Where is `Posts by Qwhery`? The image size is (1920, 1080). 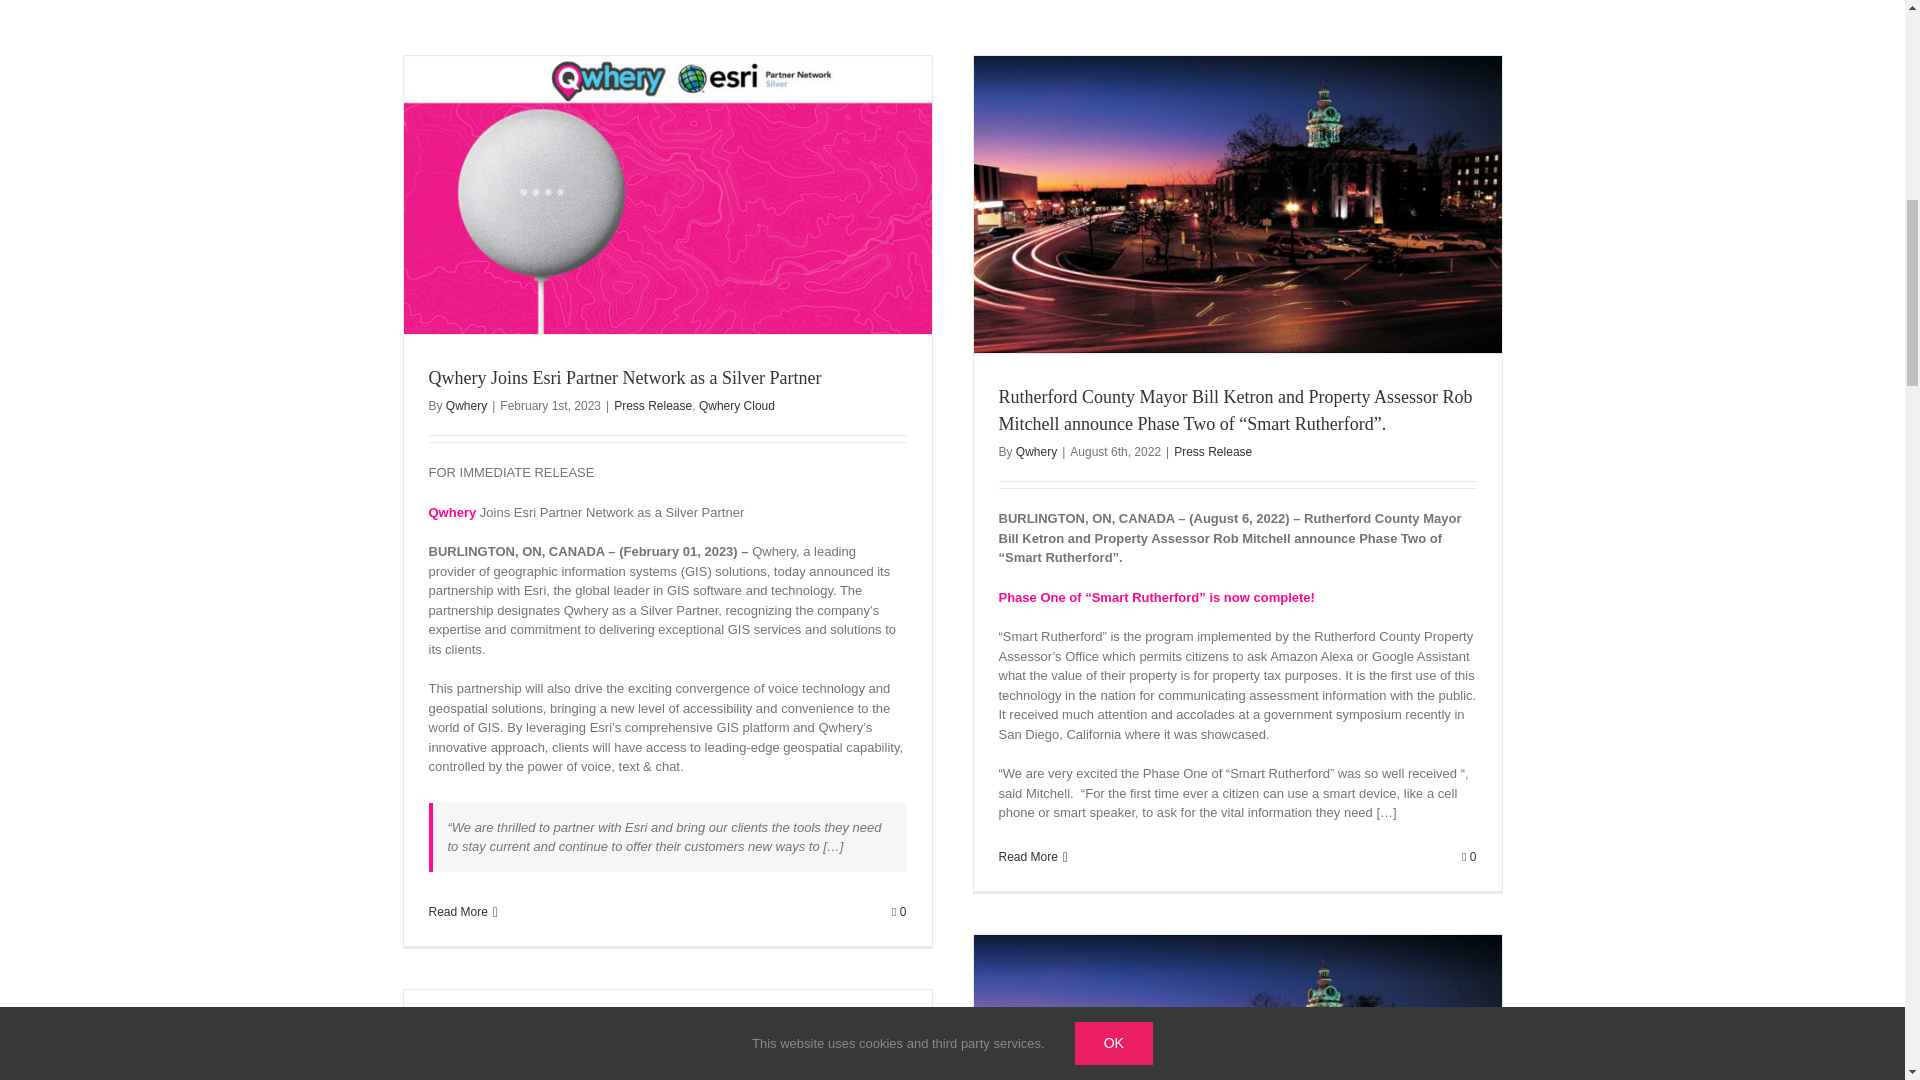 Posts by Qwhery is located at coordinates (466, 405).